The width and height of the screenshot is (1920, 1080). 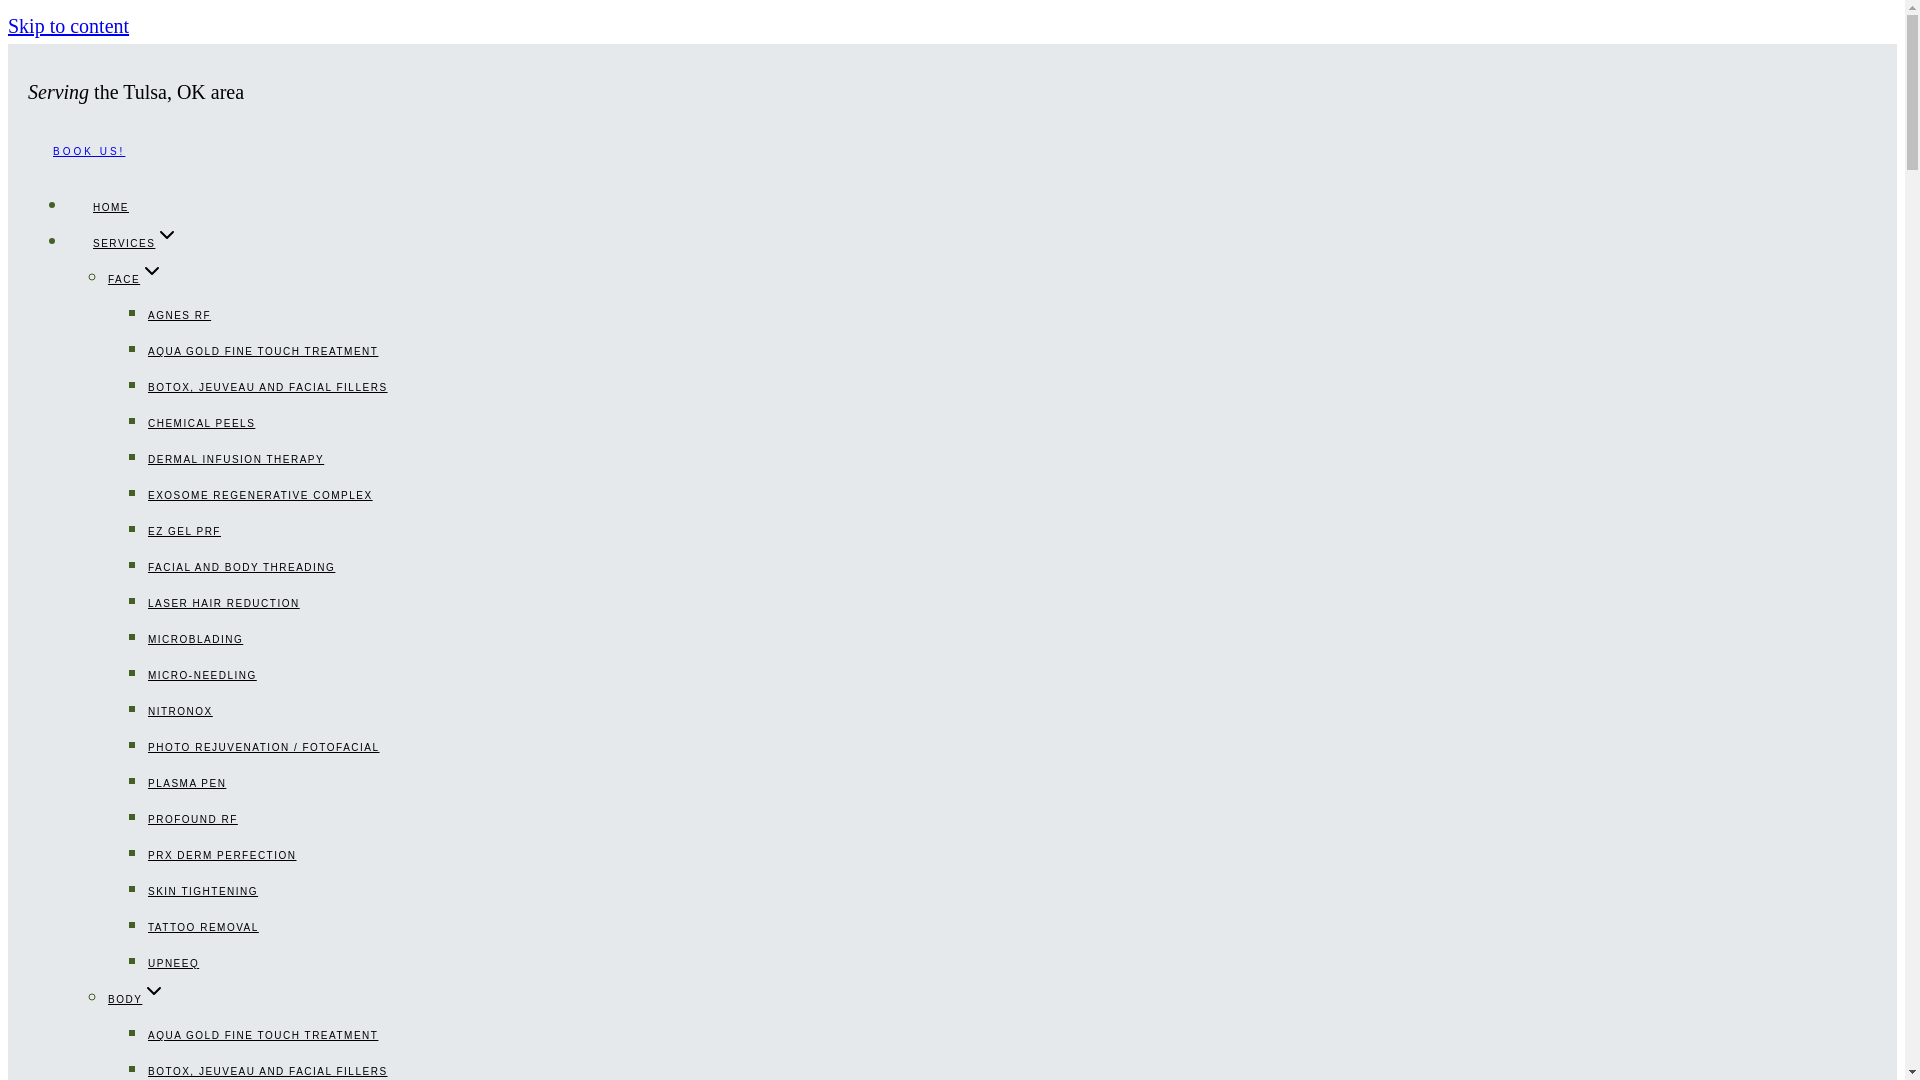 What do you see at coordinates (179, 315) in the screenshot?
I see `AGNES RF` at bounding box center [179, 315].